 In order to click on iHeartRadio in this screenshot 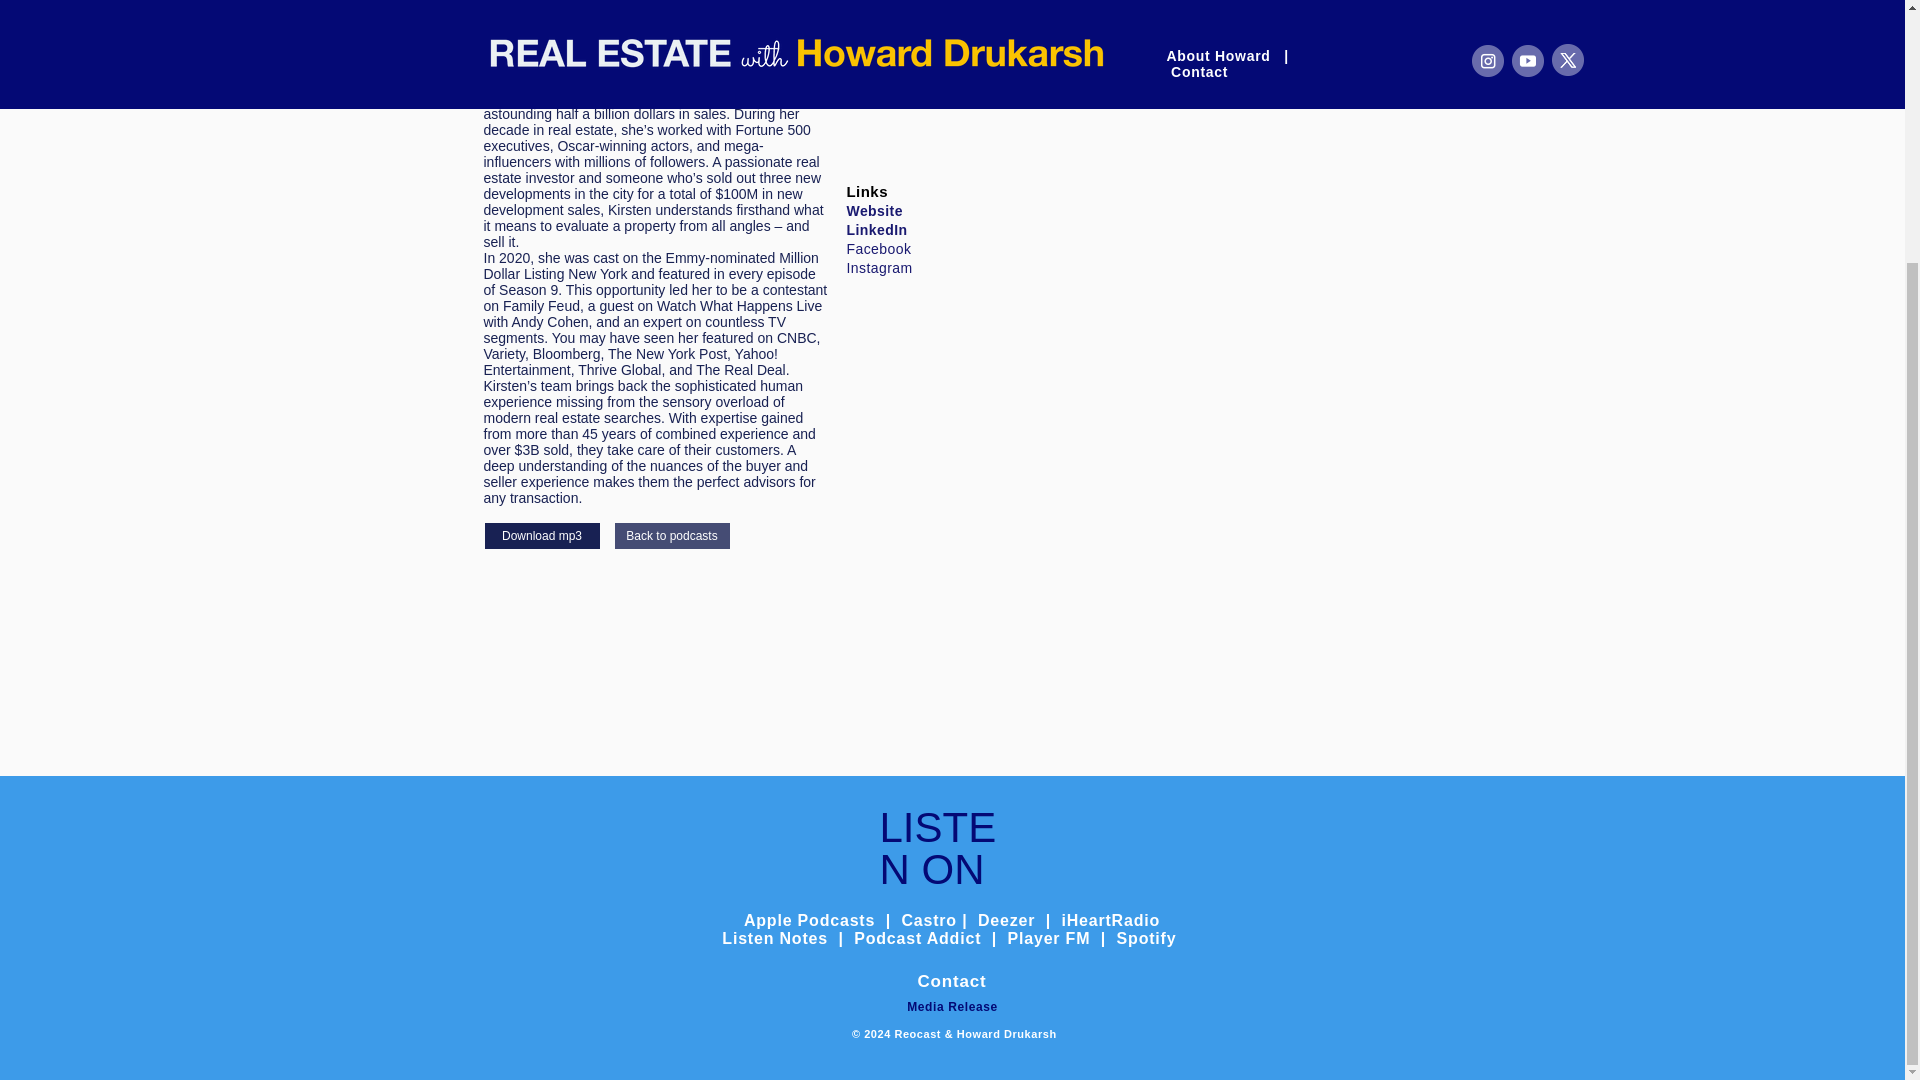, I will do `click(1110, 920)`.